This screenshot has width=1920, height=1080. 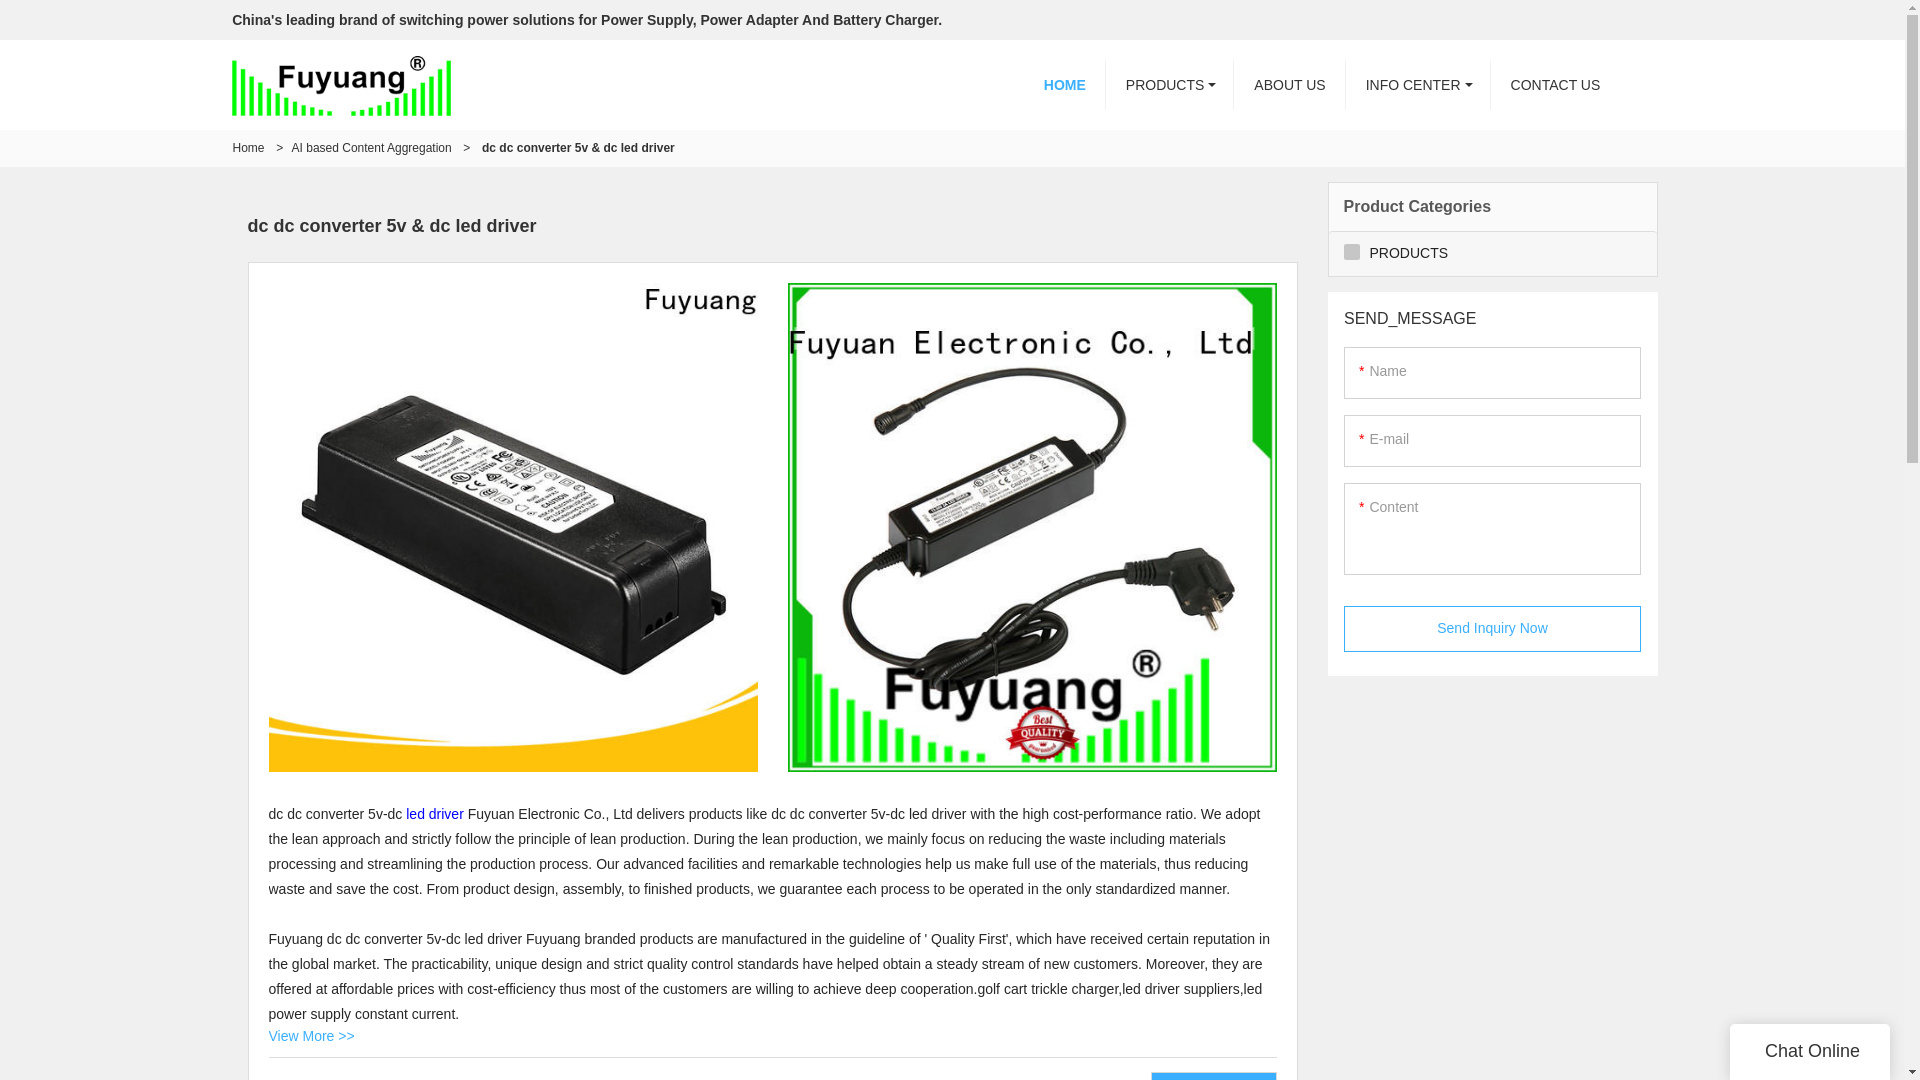 What do you see at coordinates (1064, 84) in the screenshot?
I see `HOME` at bounding box center [1064, 84].